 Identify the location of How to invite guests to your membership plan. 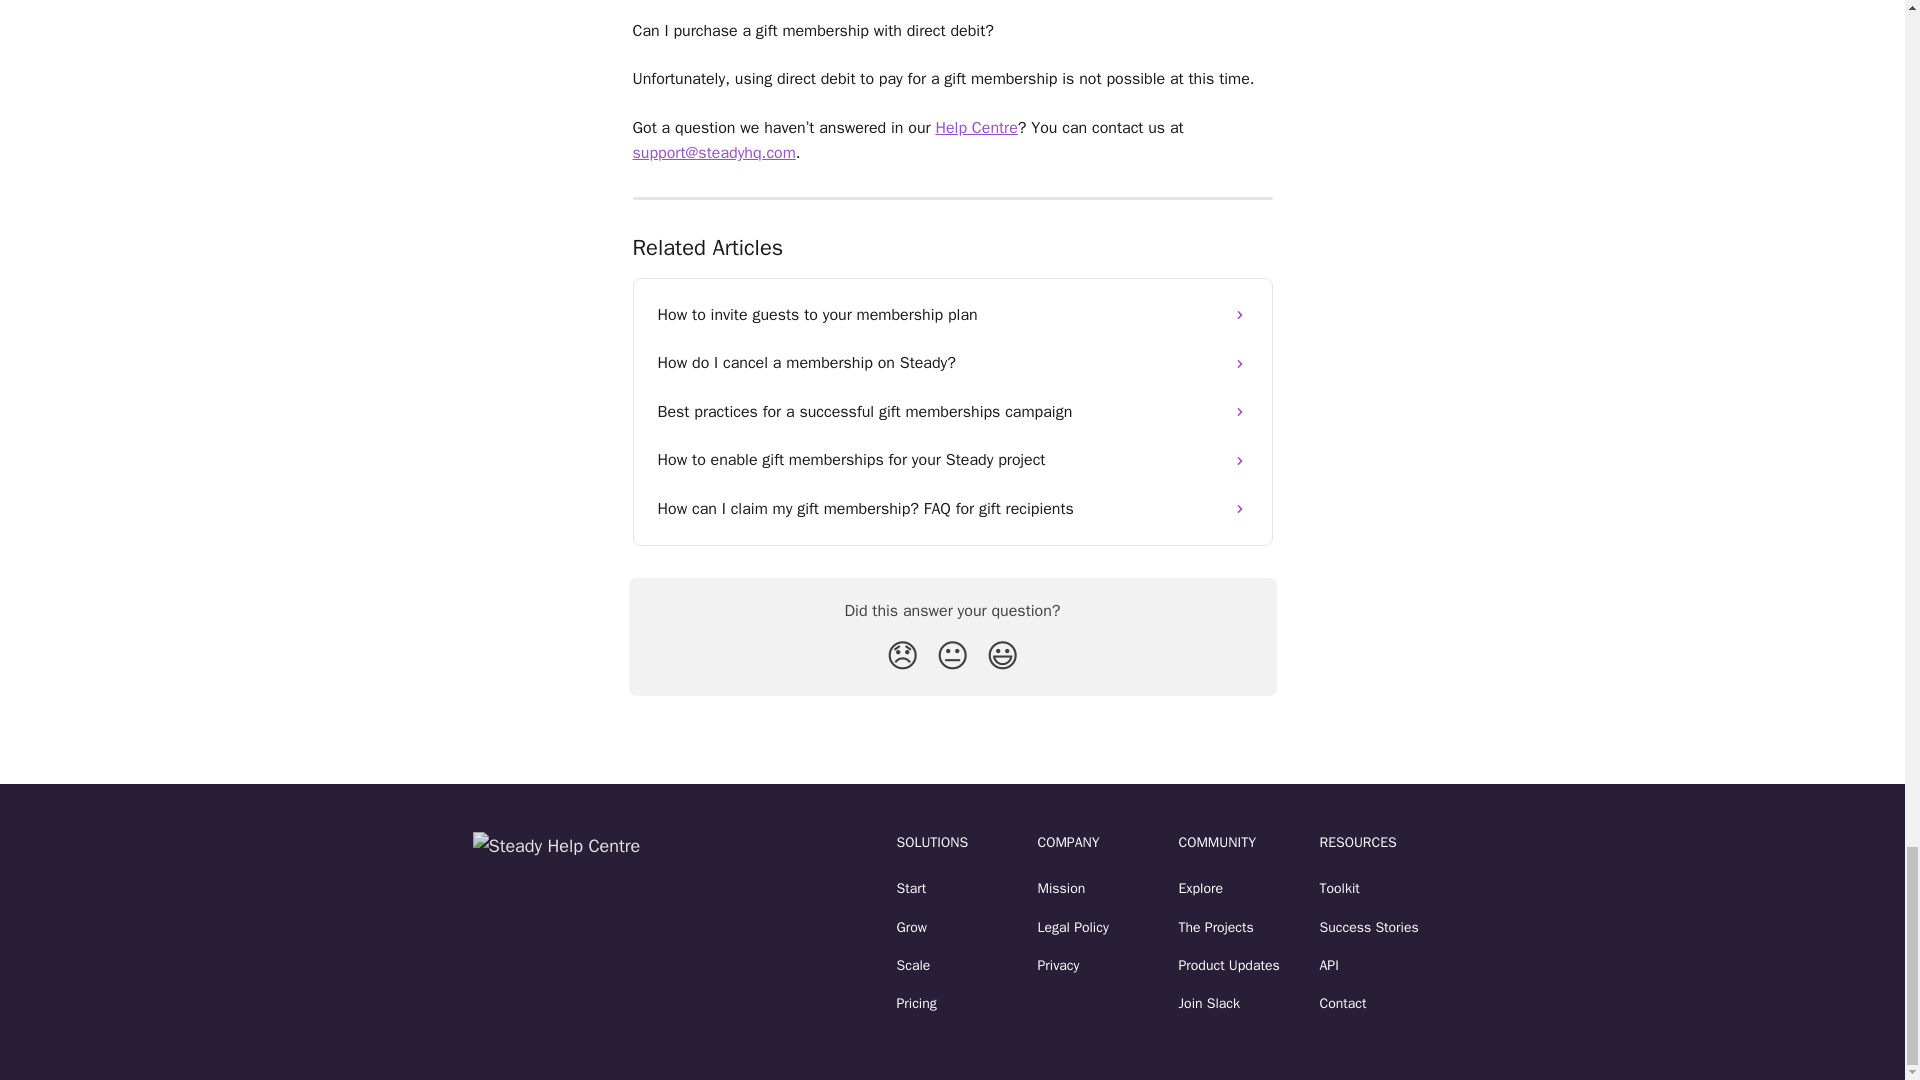
(952, 314).